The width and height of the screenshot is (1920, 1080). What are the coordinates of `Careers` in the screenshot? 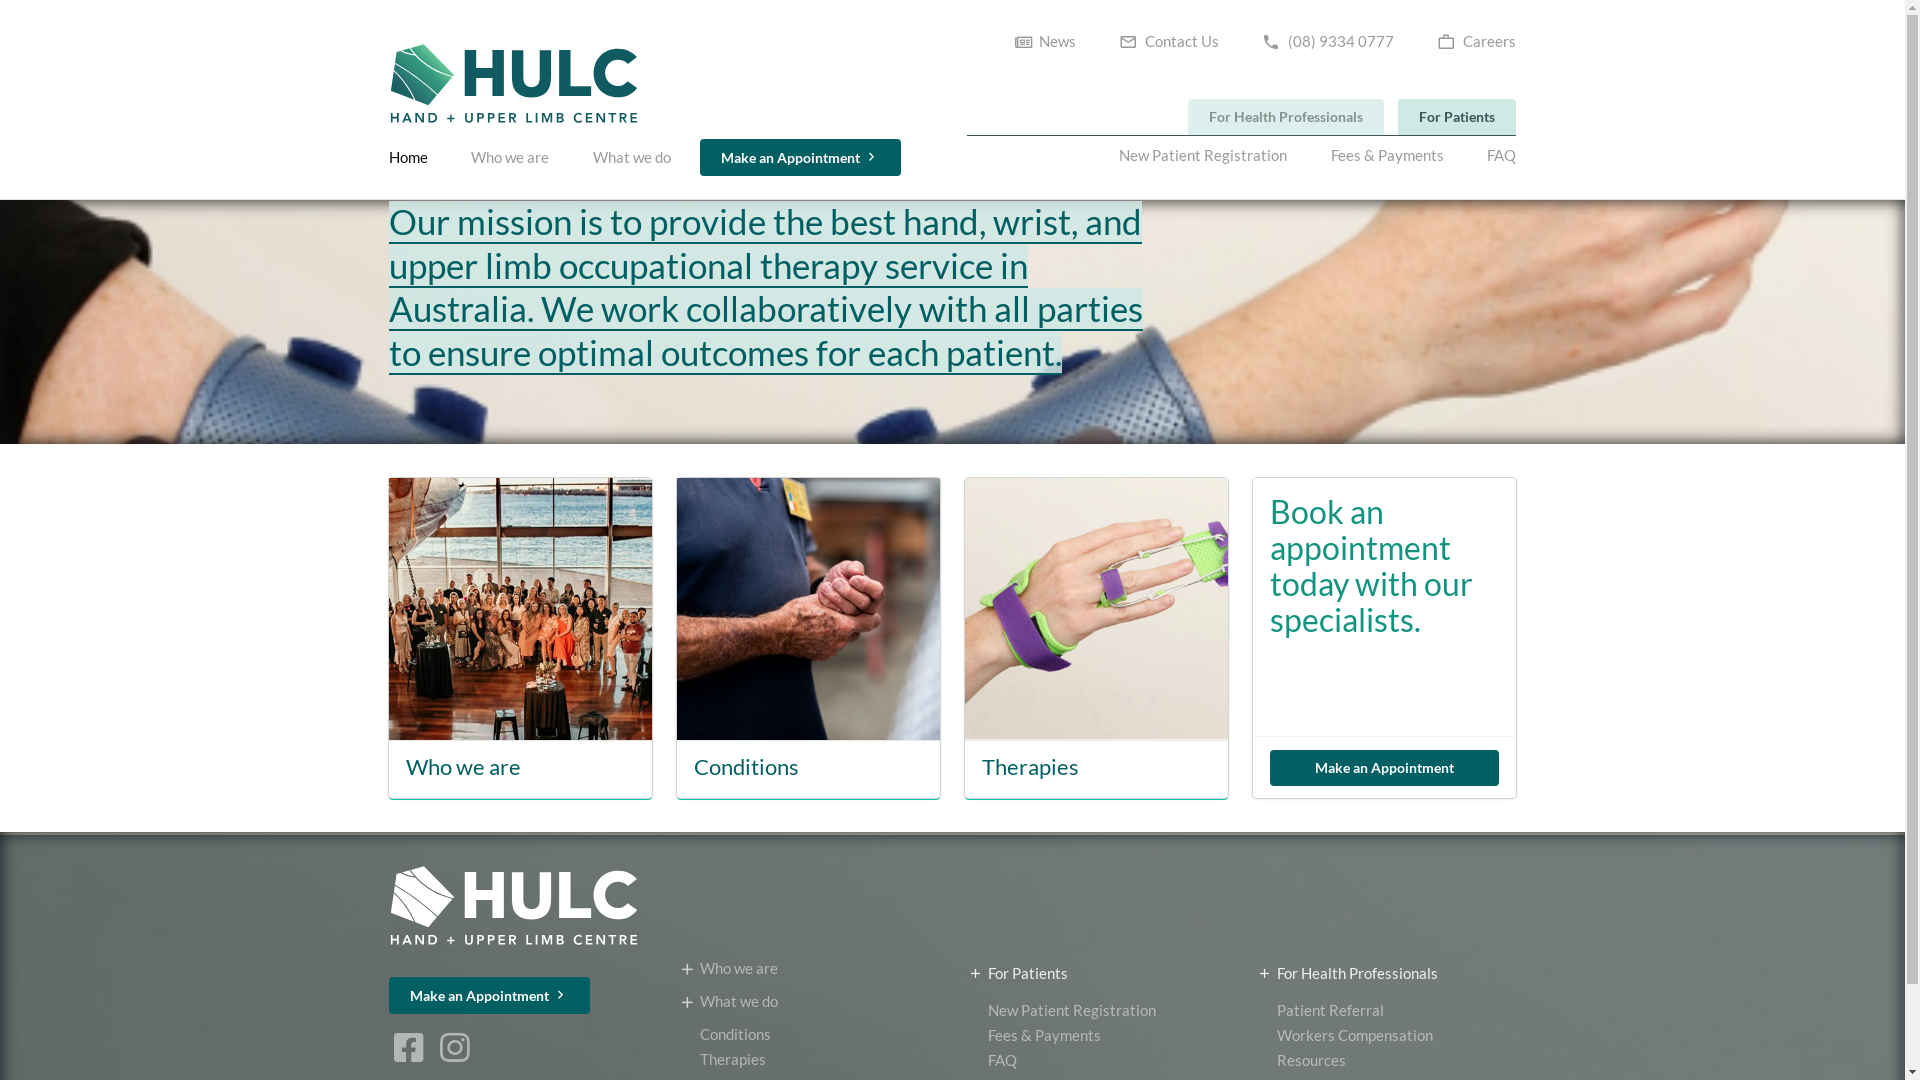 It's located at (1470, 42).